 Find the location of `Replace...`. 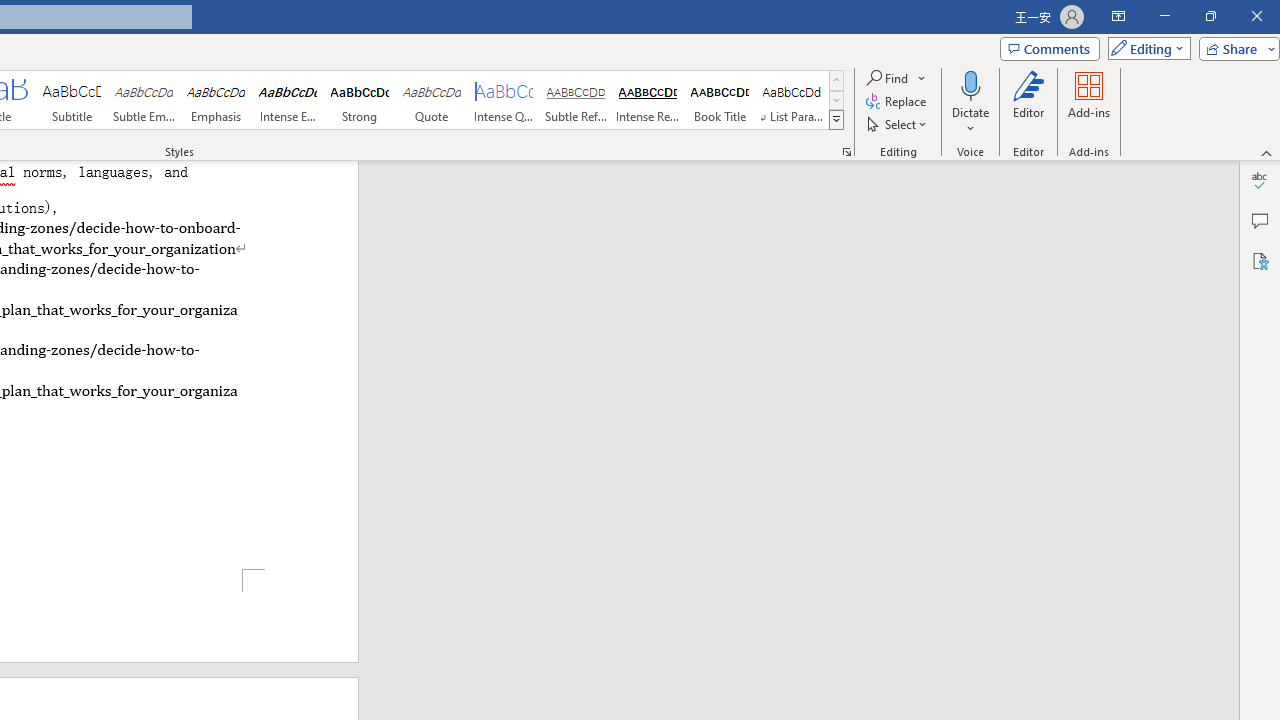

Replace... is located at coordinates (898, 102).